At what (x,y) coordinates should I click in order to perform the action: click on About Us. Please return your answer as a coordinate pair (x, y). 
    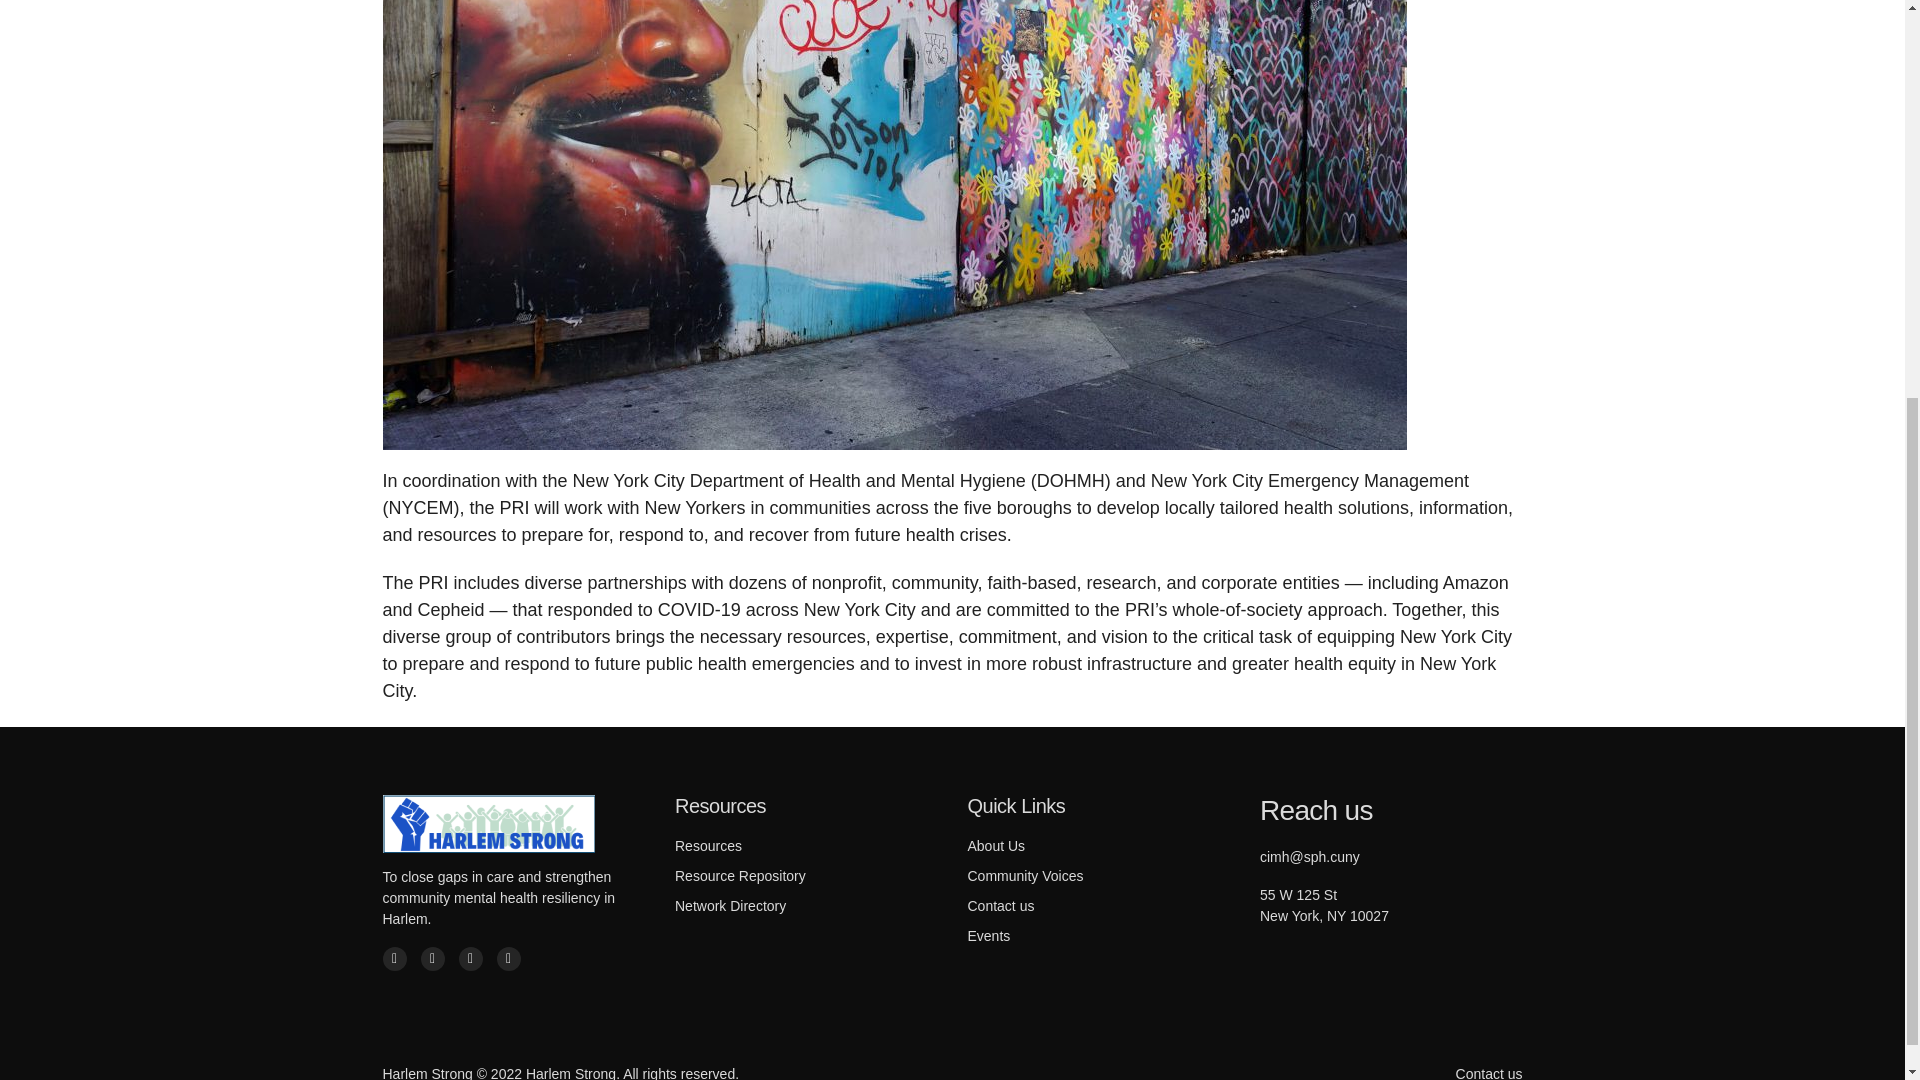
    Looking at the image, I should click on (996, 846).